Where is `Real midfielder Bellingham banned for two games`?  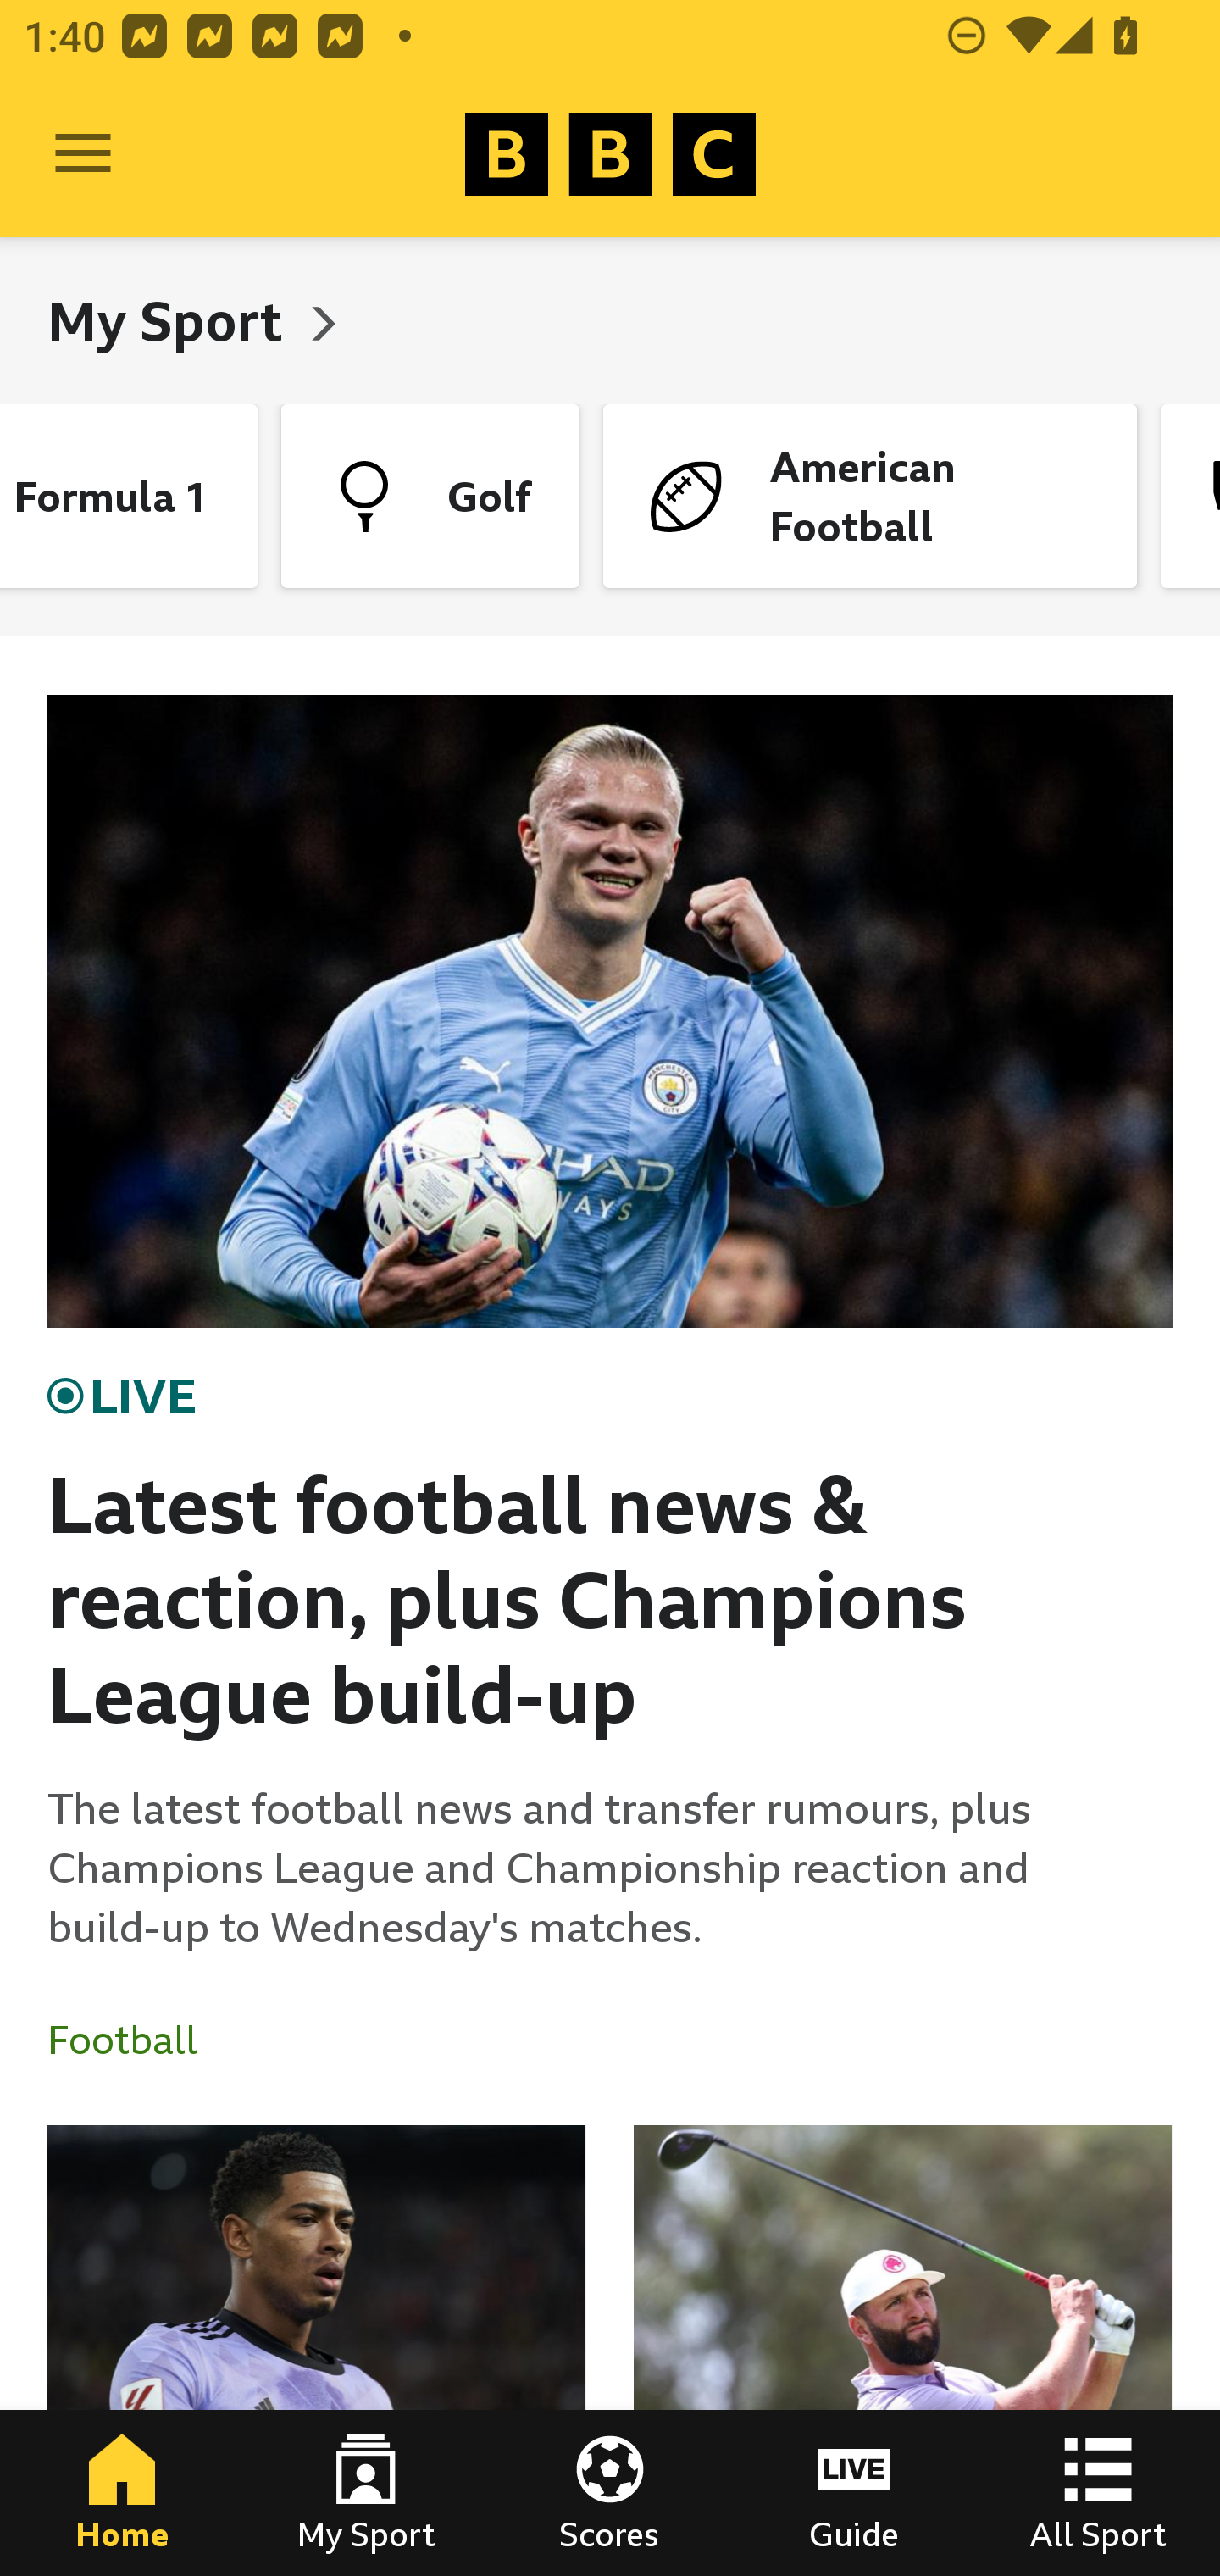 Real midfielder Bellingham banned for two games is located at coordinates (317, 2351).